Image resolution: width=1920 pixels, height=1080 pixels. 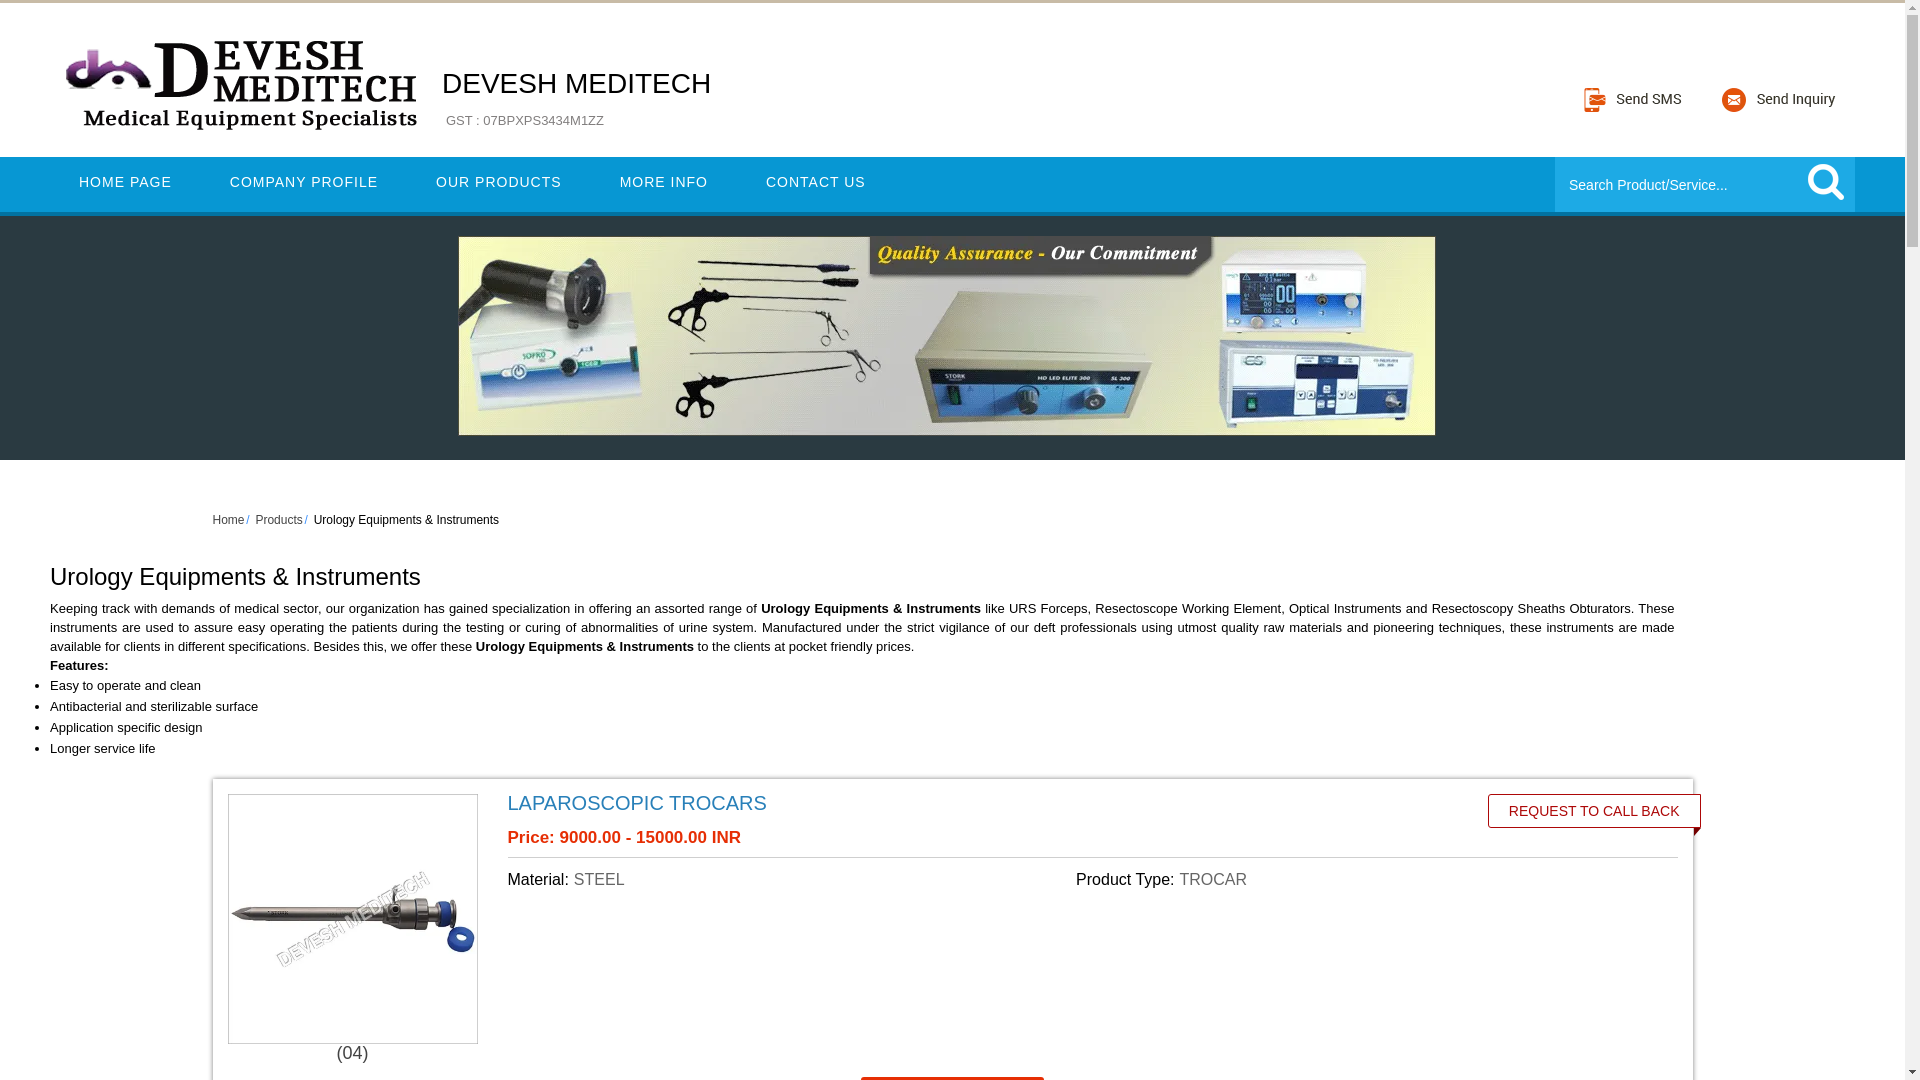 I want to click on submit, so click(x=125, y=182).